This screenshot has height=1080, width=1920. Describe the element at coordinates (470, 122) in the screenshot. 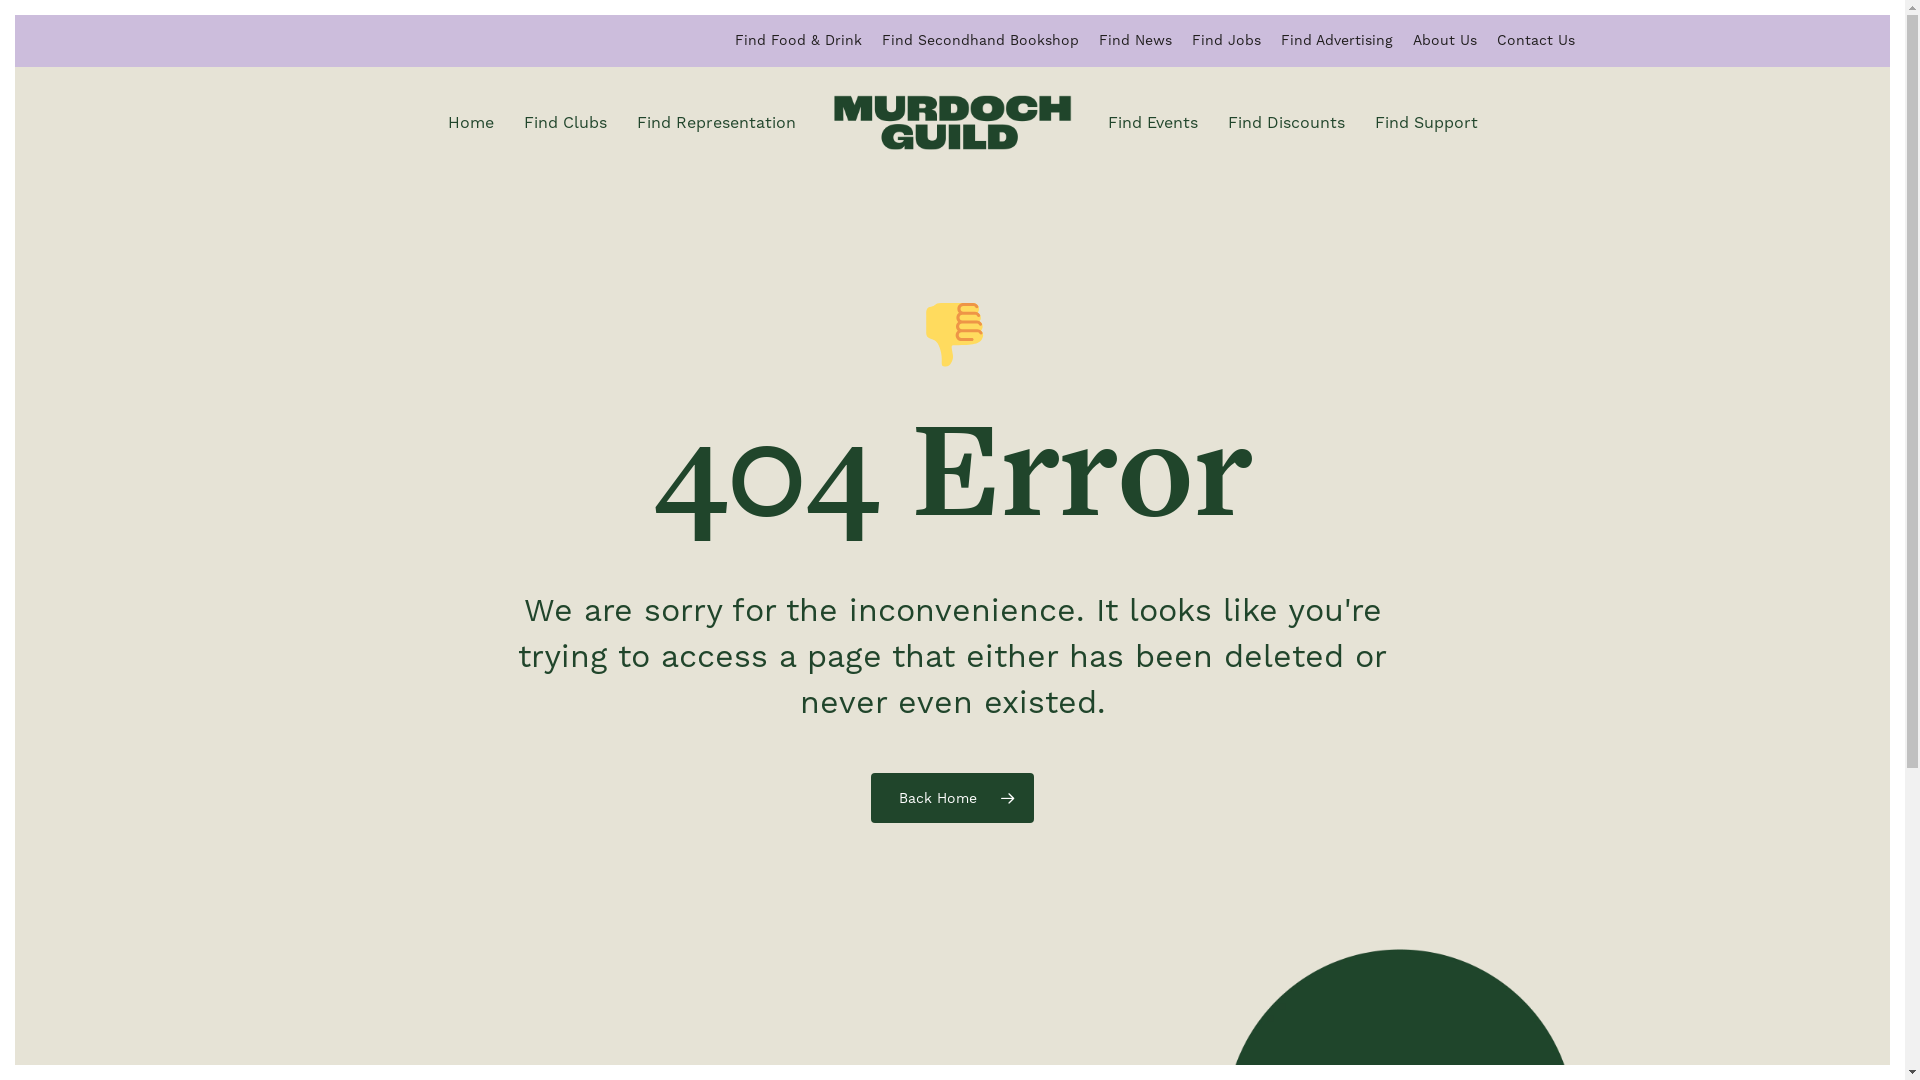

I see `Home` at that location.